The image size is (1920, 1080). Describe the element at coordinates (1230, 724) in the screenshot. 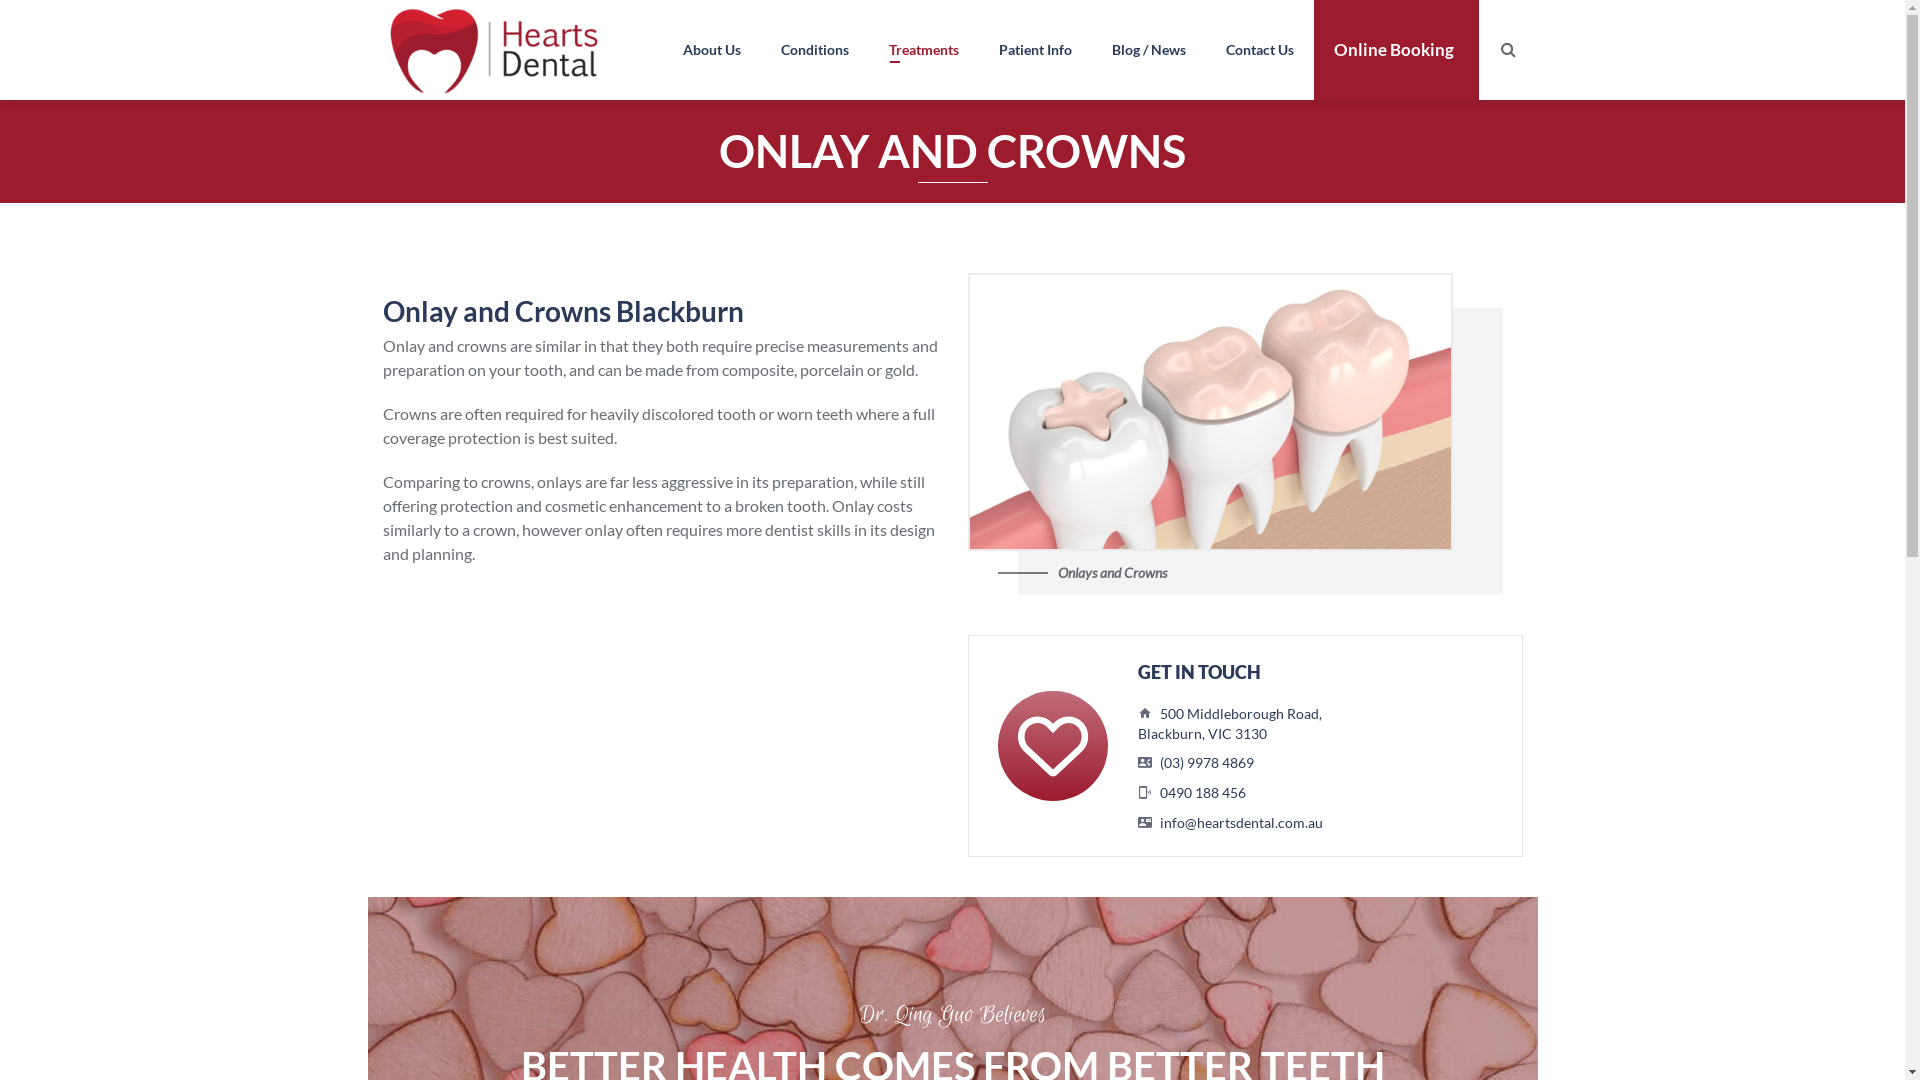

I see `500 Middleborough Road,
Blackburn, VIC 3130` at that location.